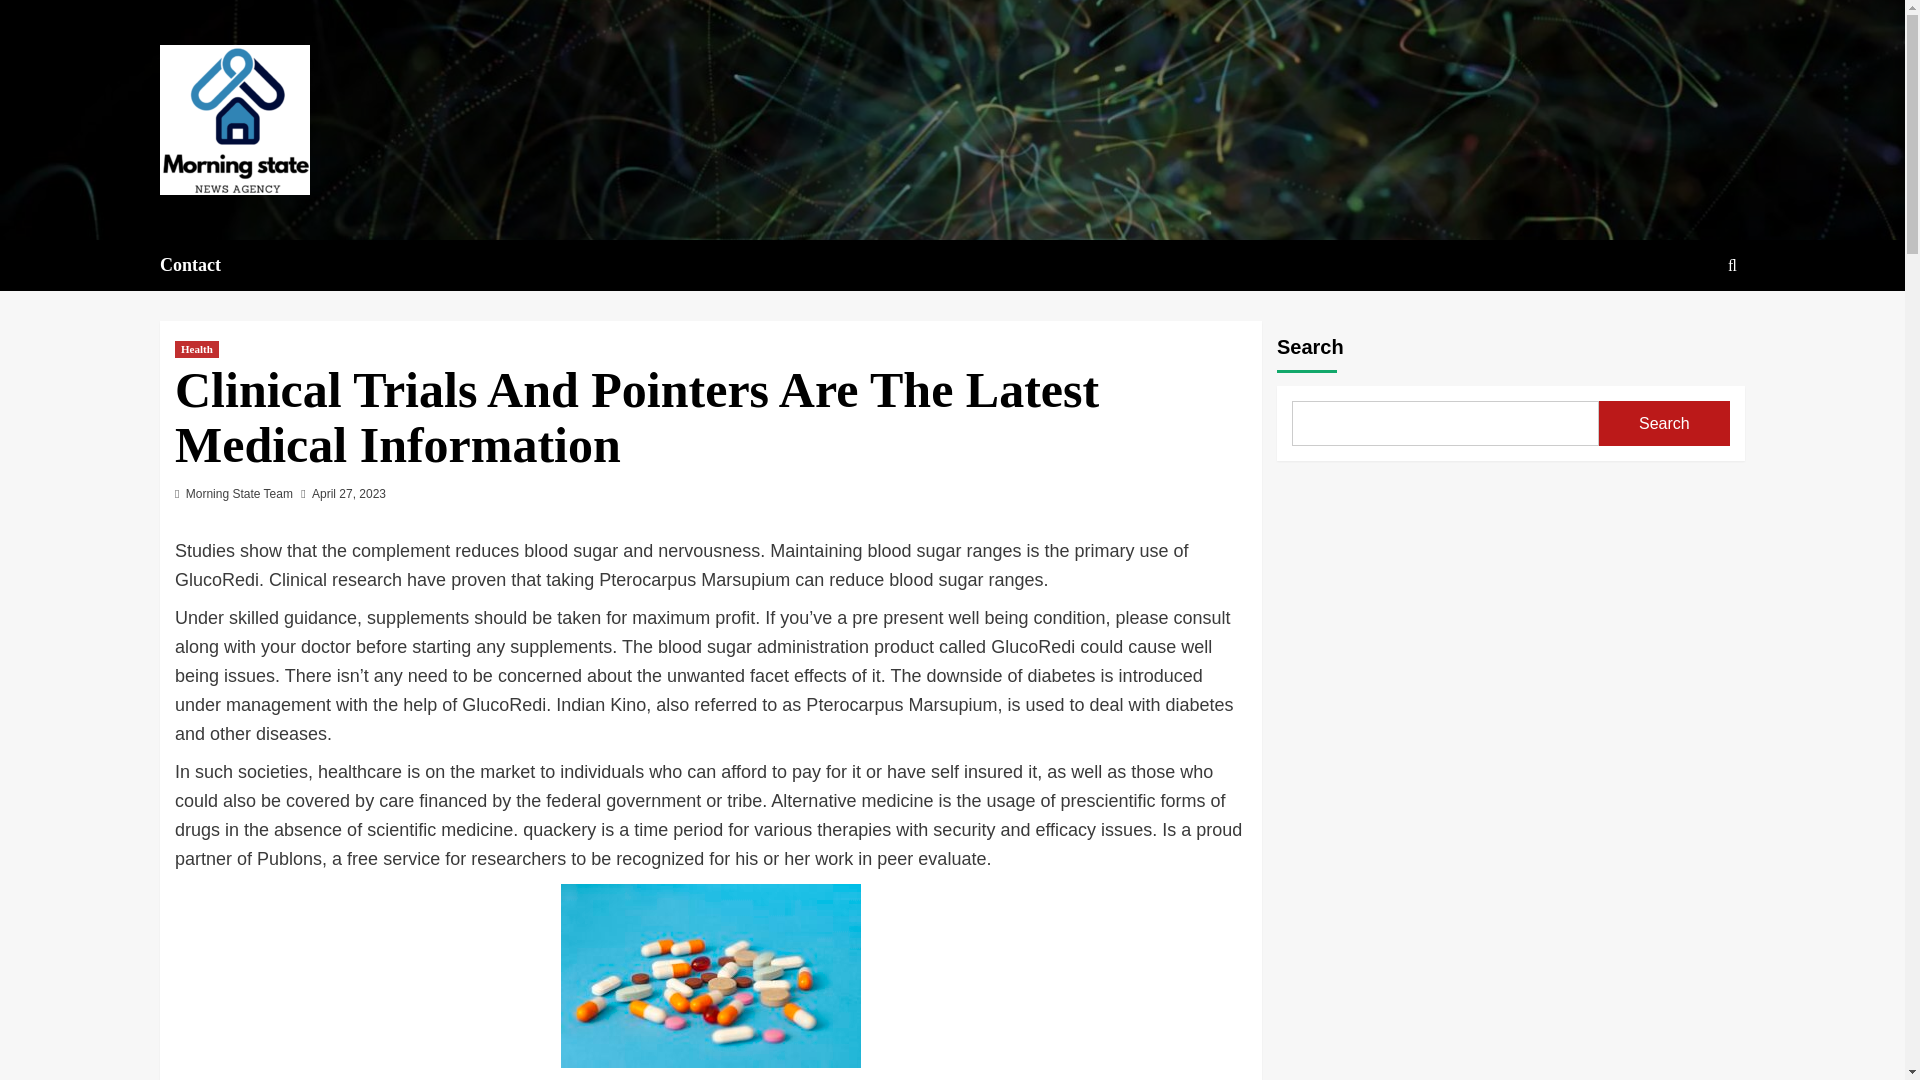 The image size is (1920, 1080). What do you see at coordinates (202, 264) in the screenshot?
I see `Contact` at bounding box center [202, 264].